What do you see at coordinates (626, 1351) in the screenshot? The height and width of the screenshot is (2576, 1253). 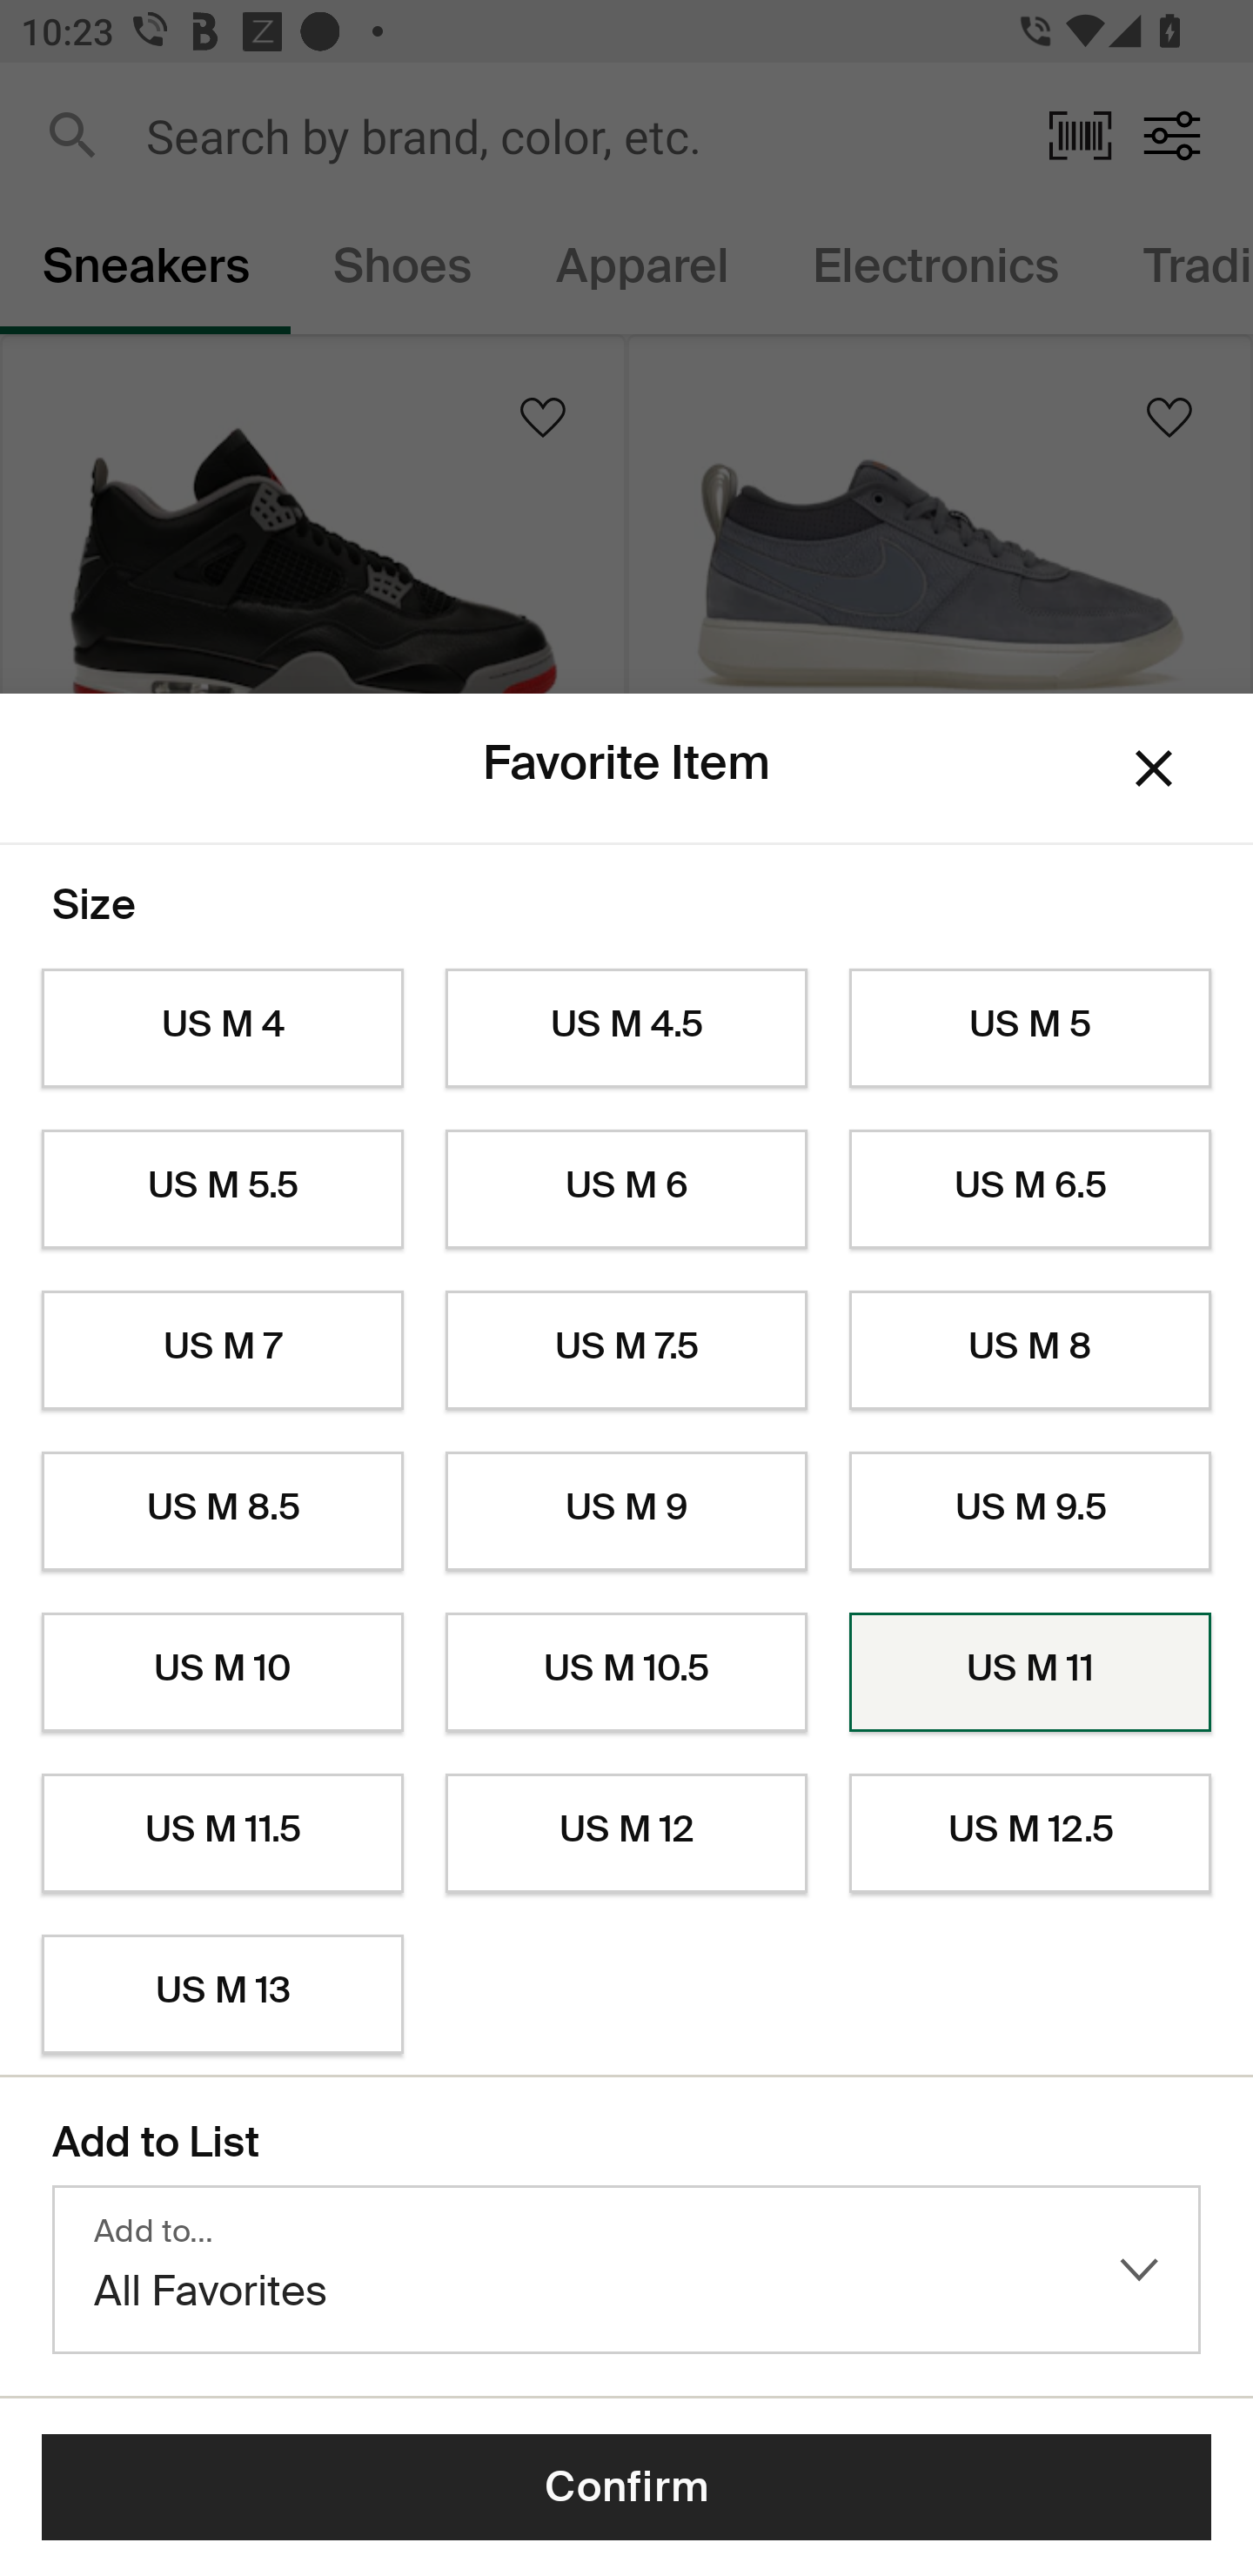 I see `US M 7.5` at bounding box center [626, 1351].